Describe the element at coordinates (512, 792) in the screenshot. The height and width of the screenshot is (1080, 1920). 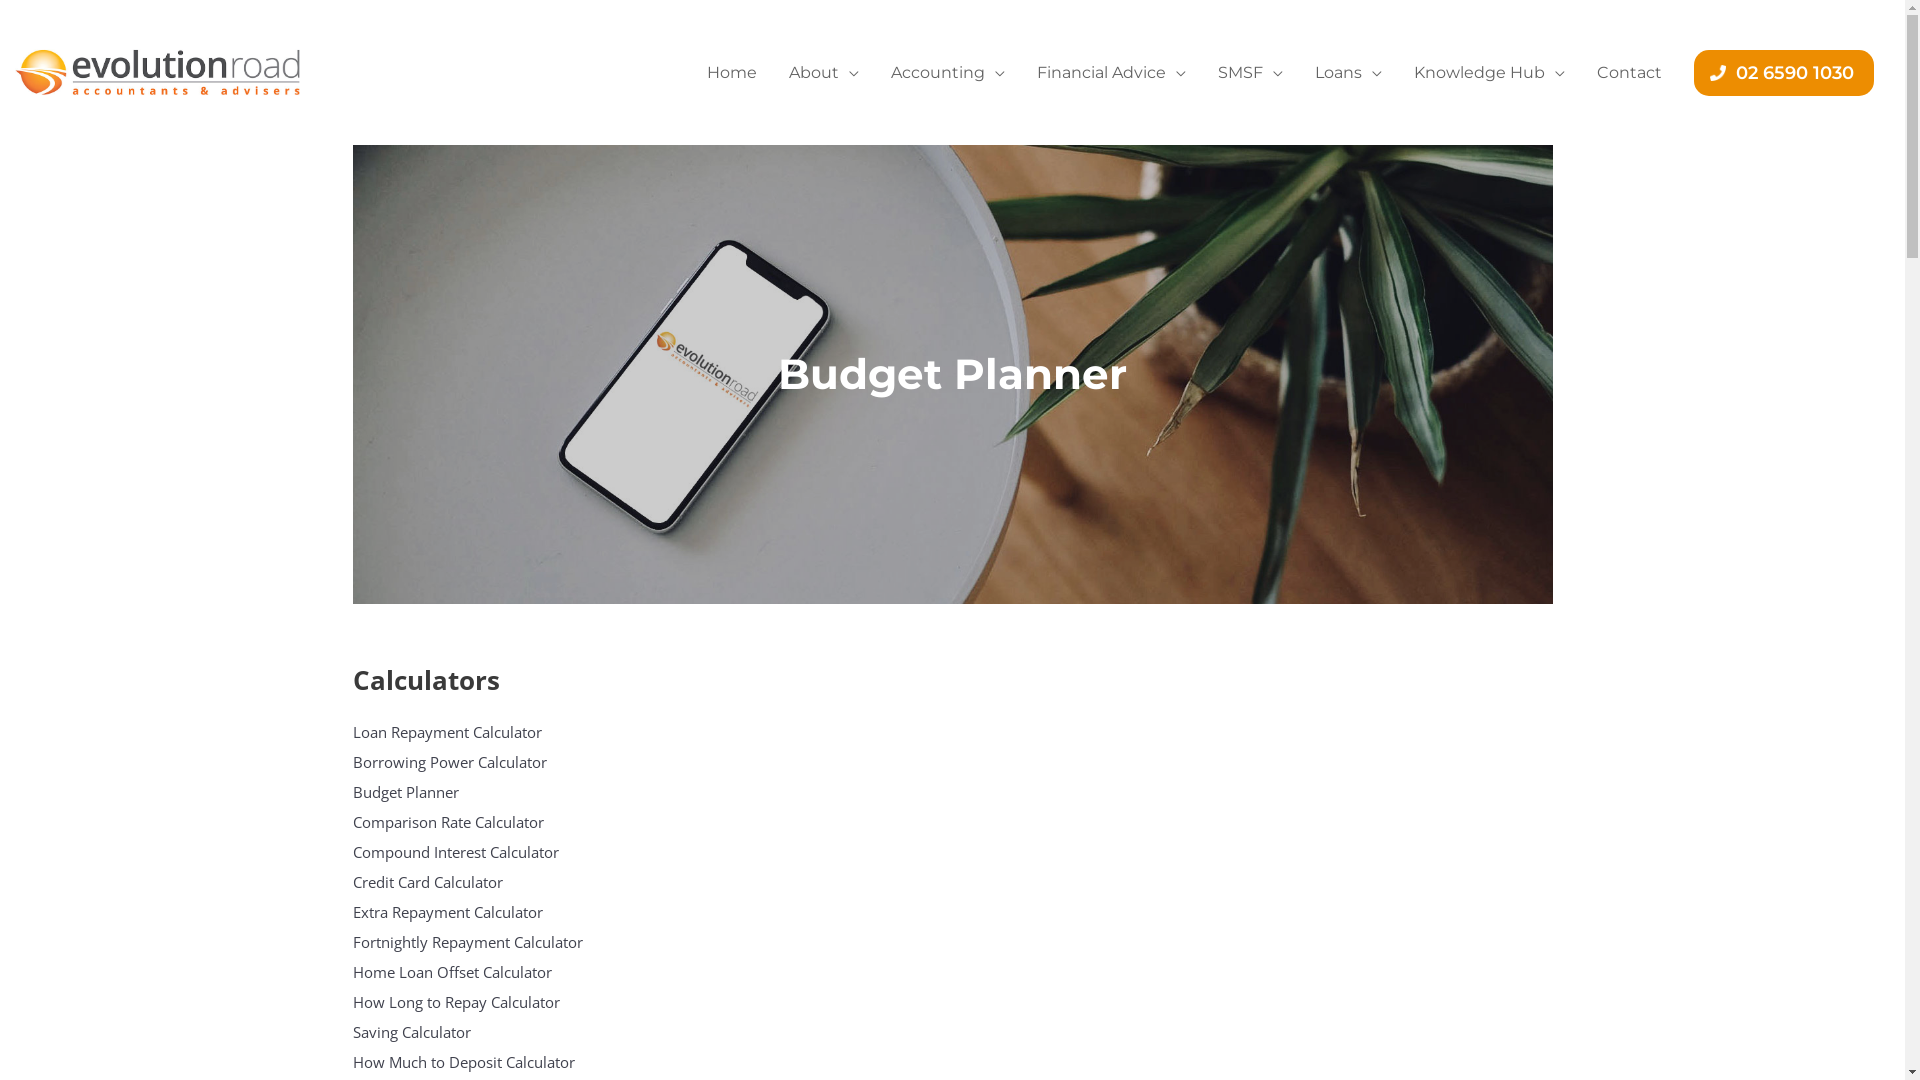
I see `Budget Planner` at that location.